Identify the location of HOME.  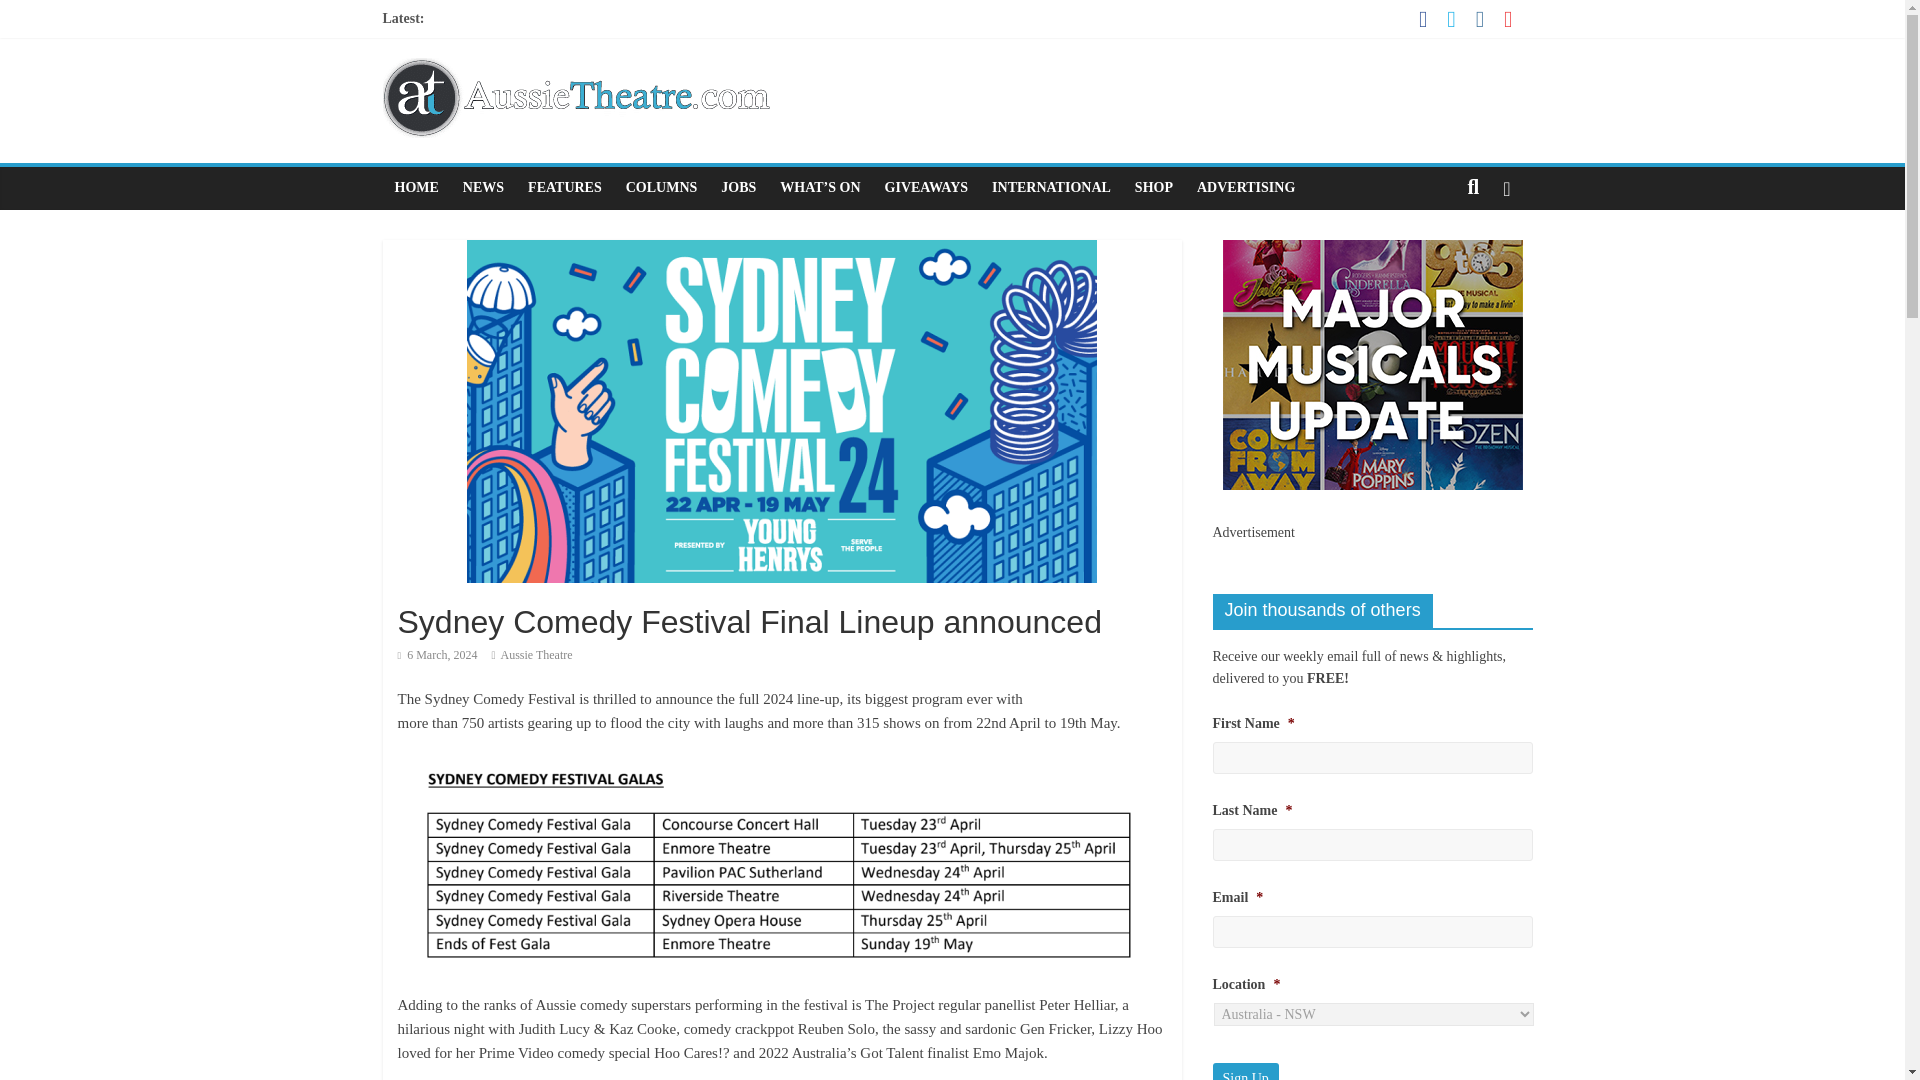
(416, 188).